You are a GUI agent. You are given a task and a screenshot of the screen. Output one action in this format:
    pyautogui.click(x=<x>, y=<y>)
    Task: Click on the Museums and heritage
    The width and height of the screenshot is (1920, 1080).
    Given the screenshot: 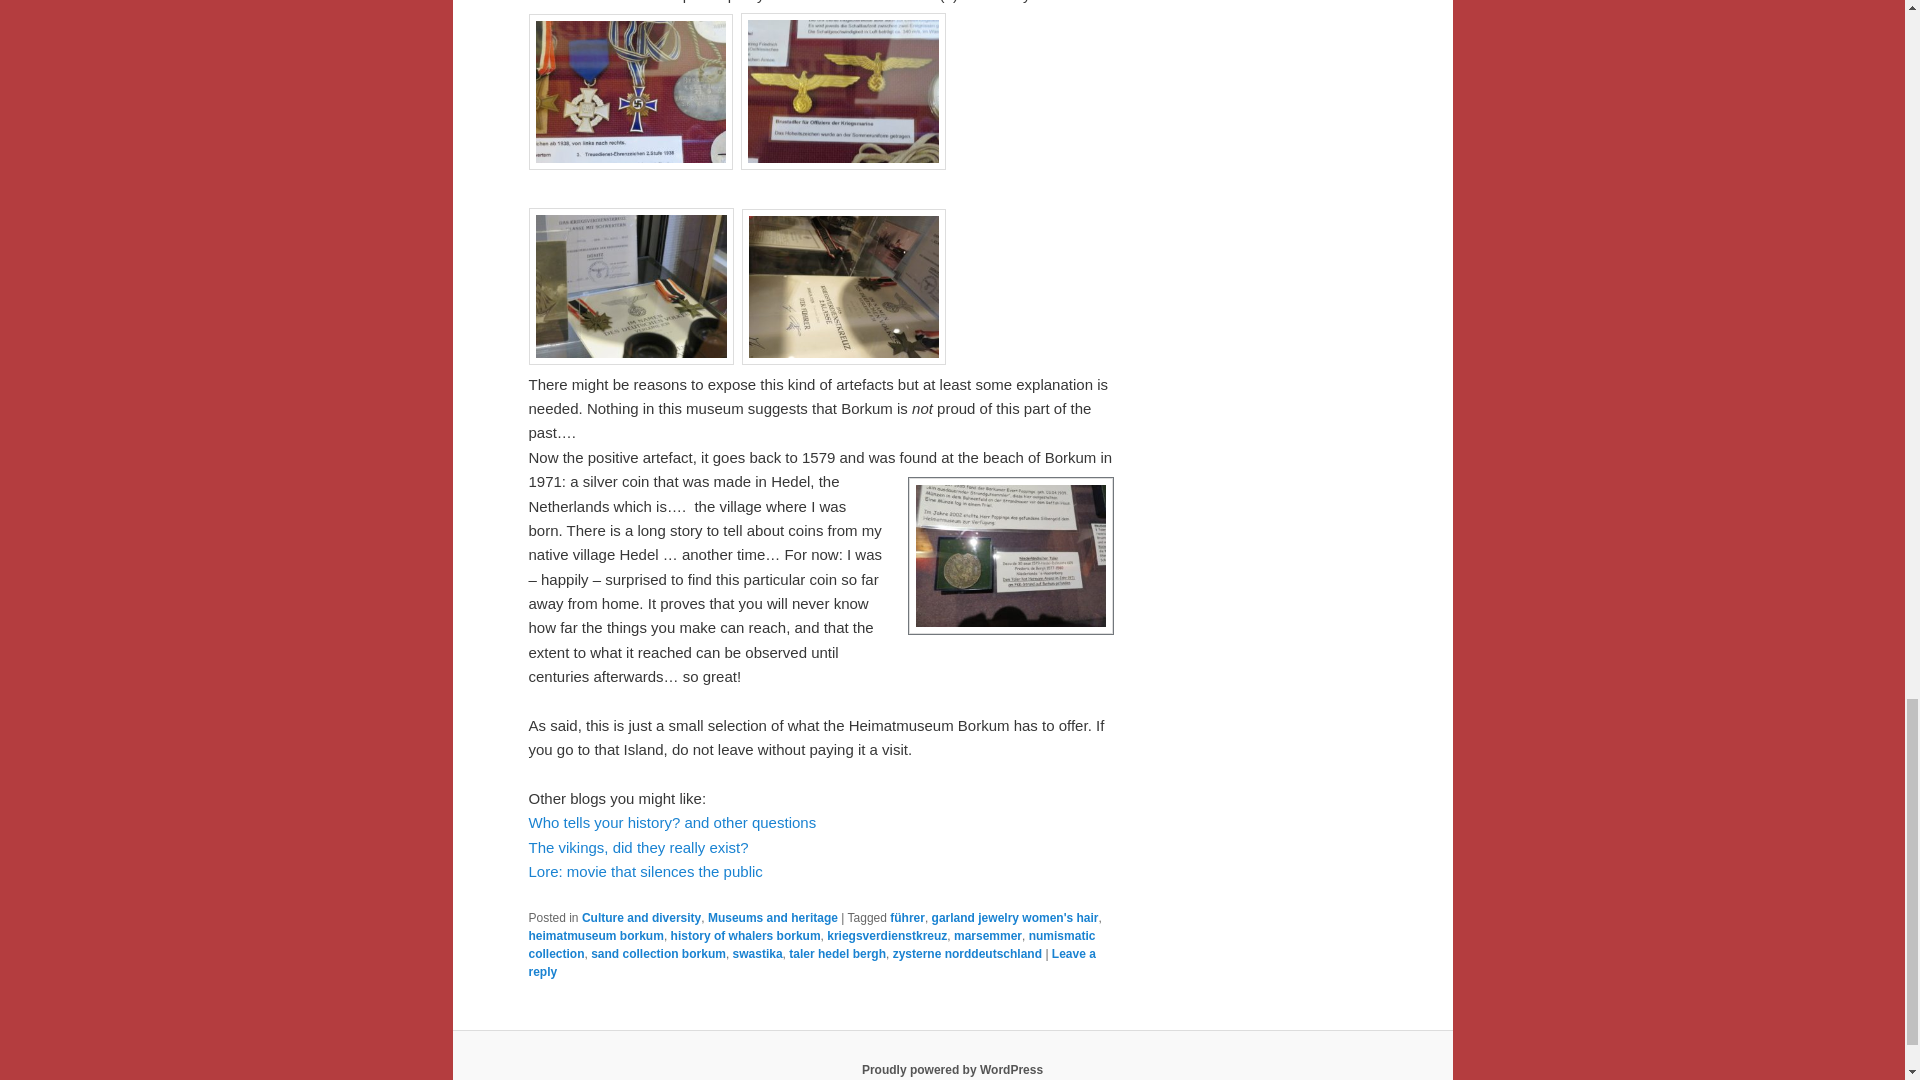 What is the action you would take?
    pyautogui.click(x=772, y=918)
    